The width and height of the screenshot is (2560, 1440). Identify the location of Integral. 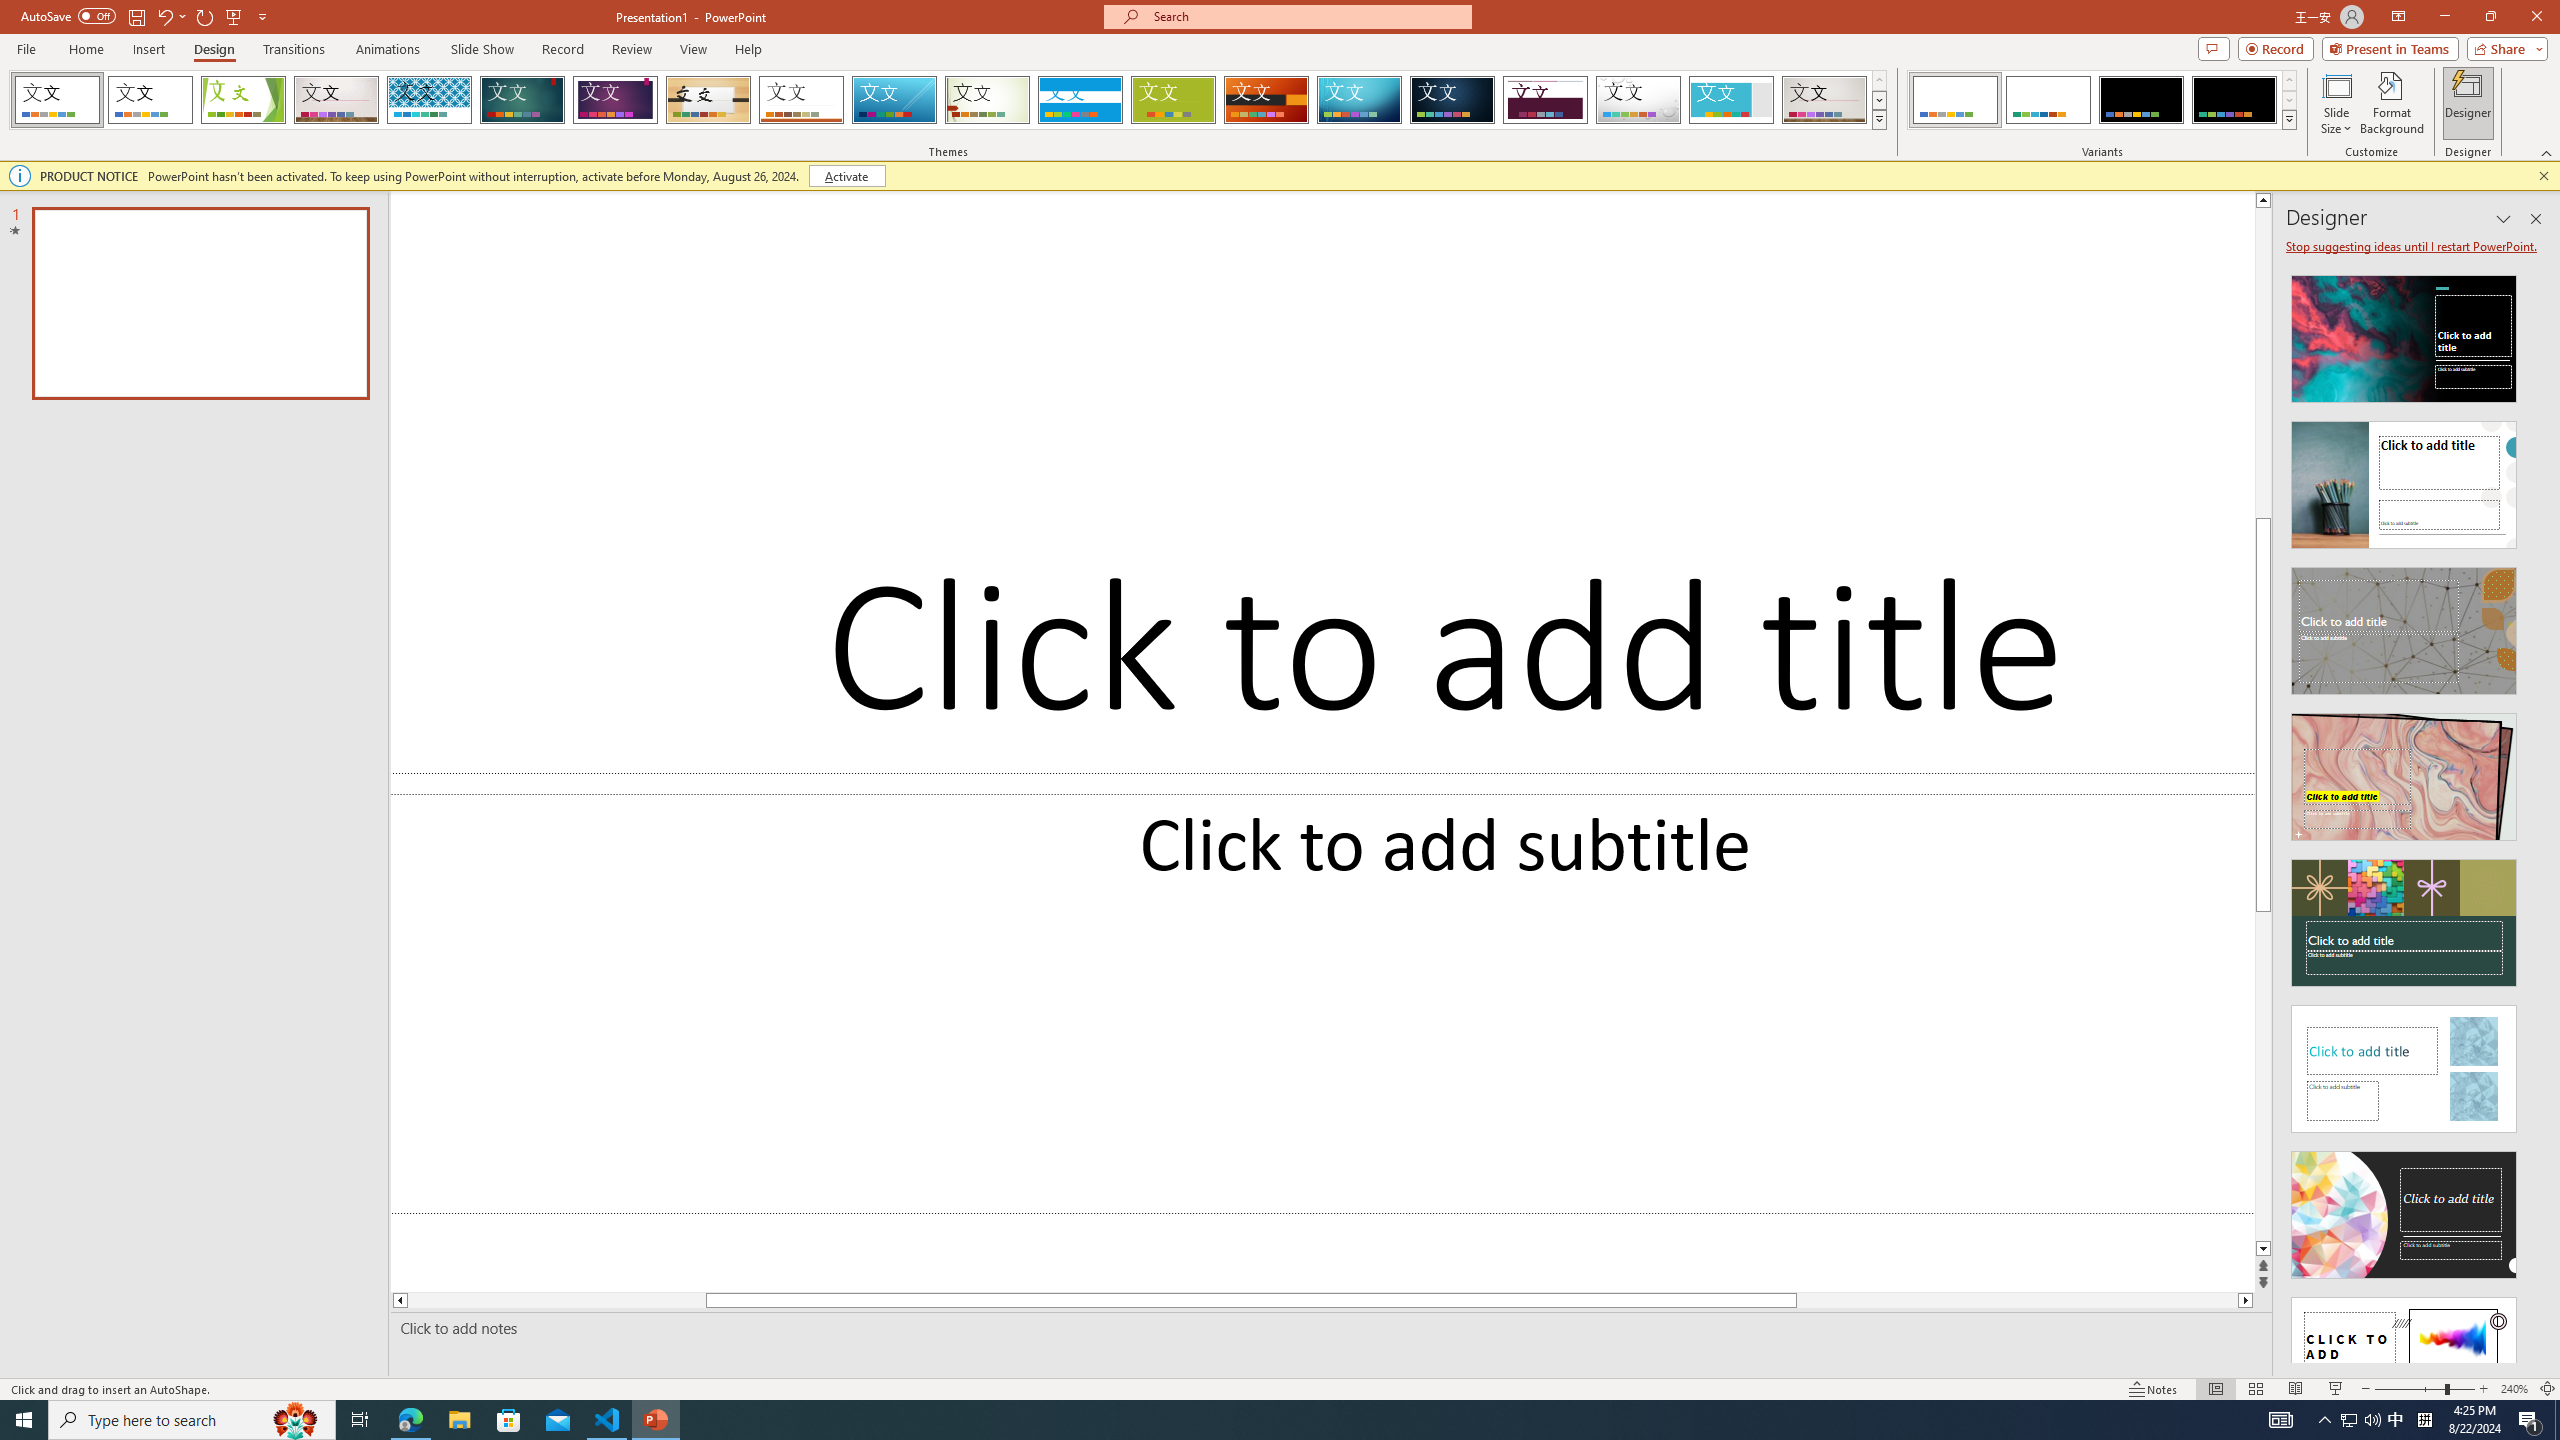
(430, 100).